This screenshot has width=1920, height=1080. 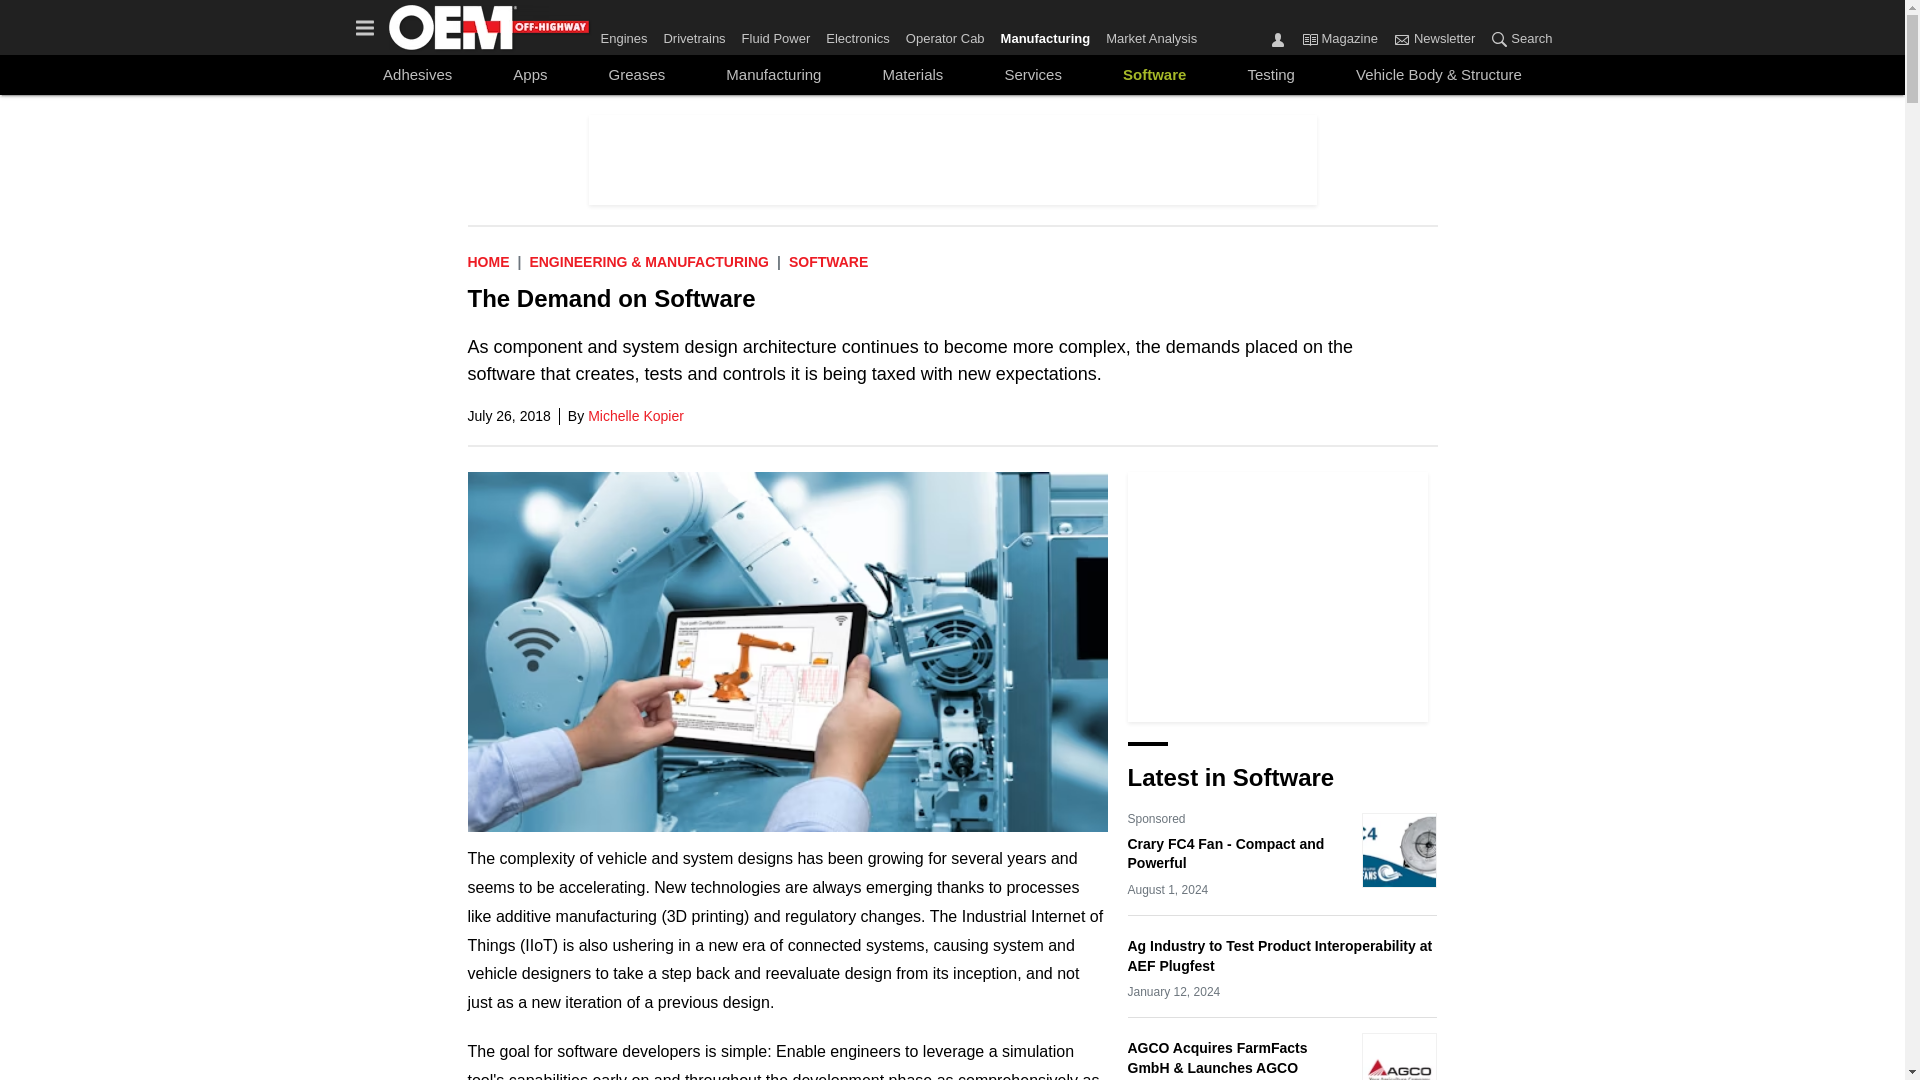 What do you see at coordinates (1499, 38) in the screenshot?
I see `Search` at bounding box center [1499, 38].